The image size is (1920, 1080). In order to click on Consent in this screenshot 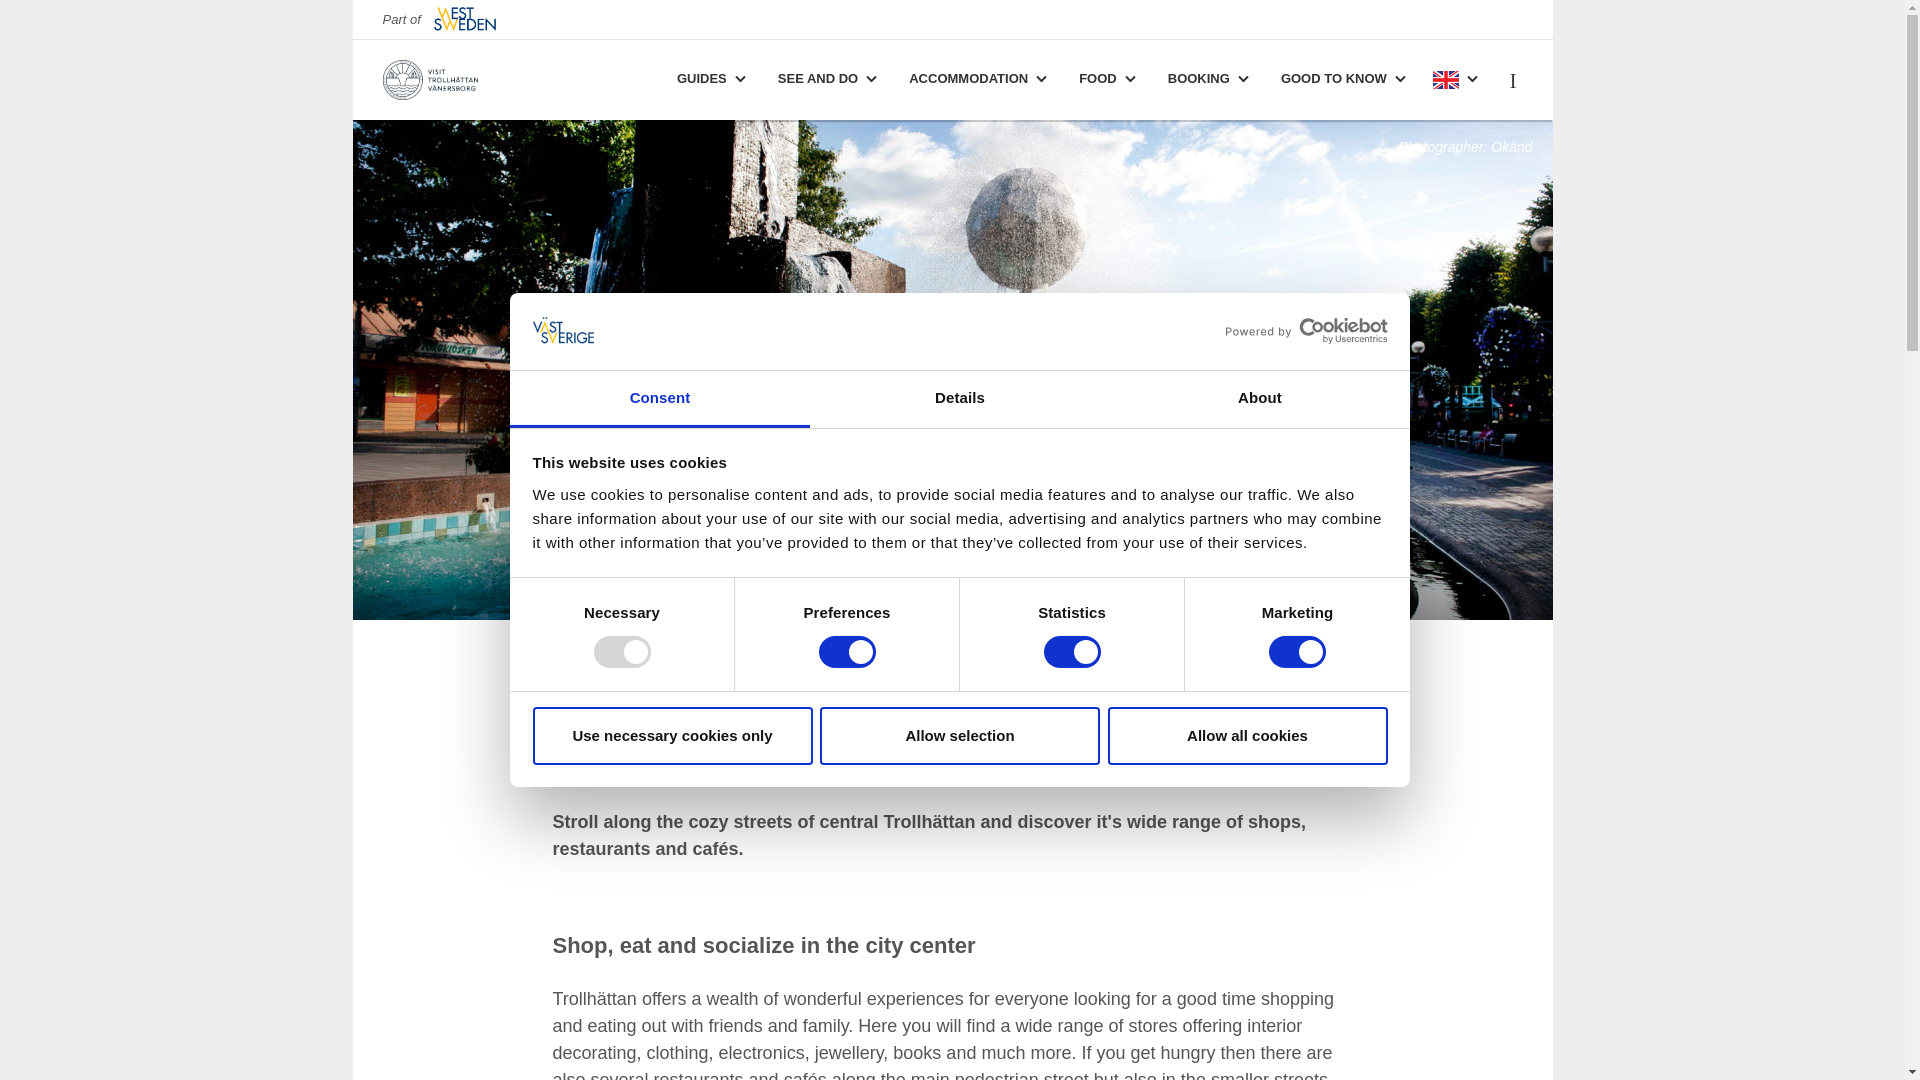, I will do `click(660, 399)`.